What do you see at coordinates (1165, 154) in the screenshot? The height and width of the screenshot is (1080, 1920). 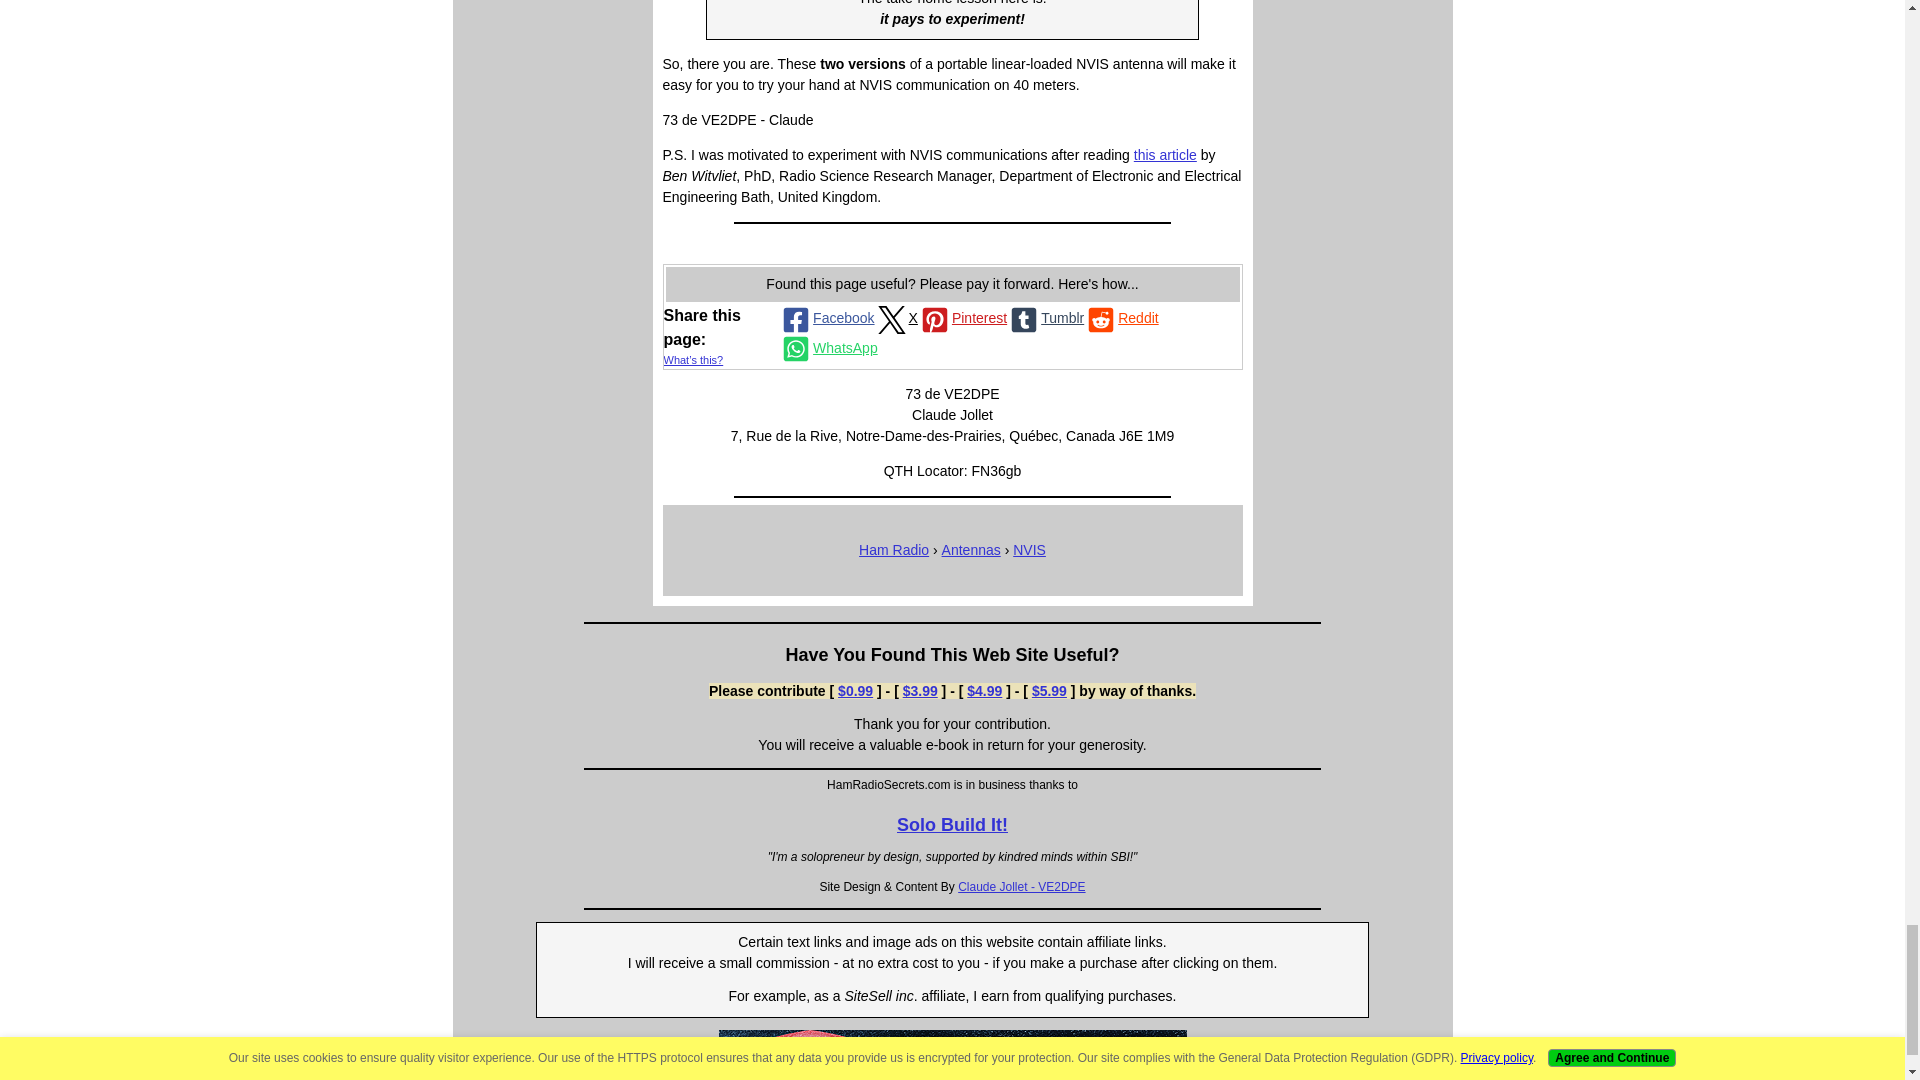 I see `this article` at bounding box center [1165, 154].